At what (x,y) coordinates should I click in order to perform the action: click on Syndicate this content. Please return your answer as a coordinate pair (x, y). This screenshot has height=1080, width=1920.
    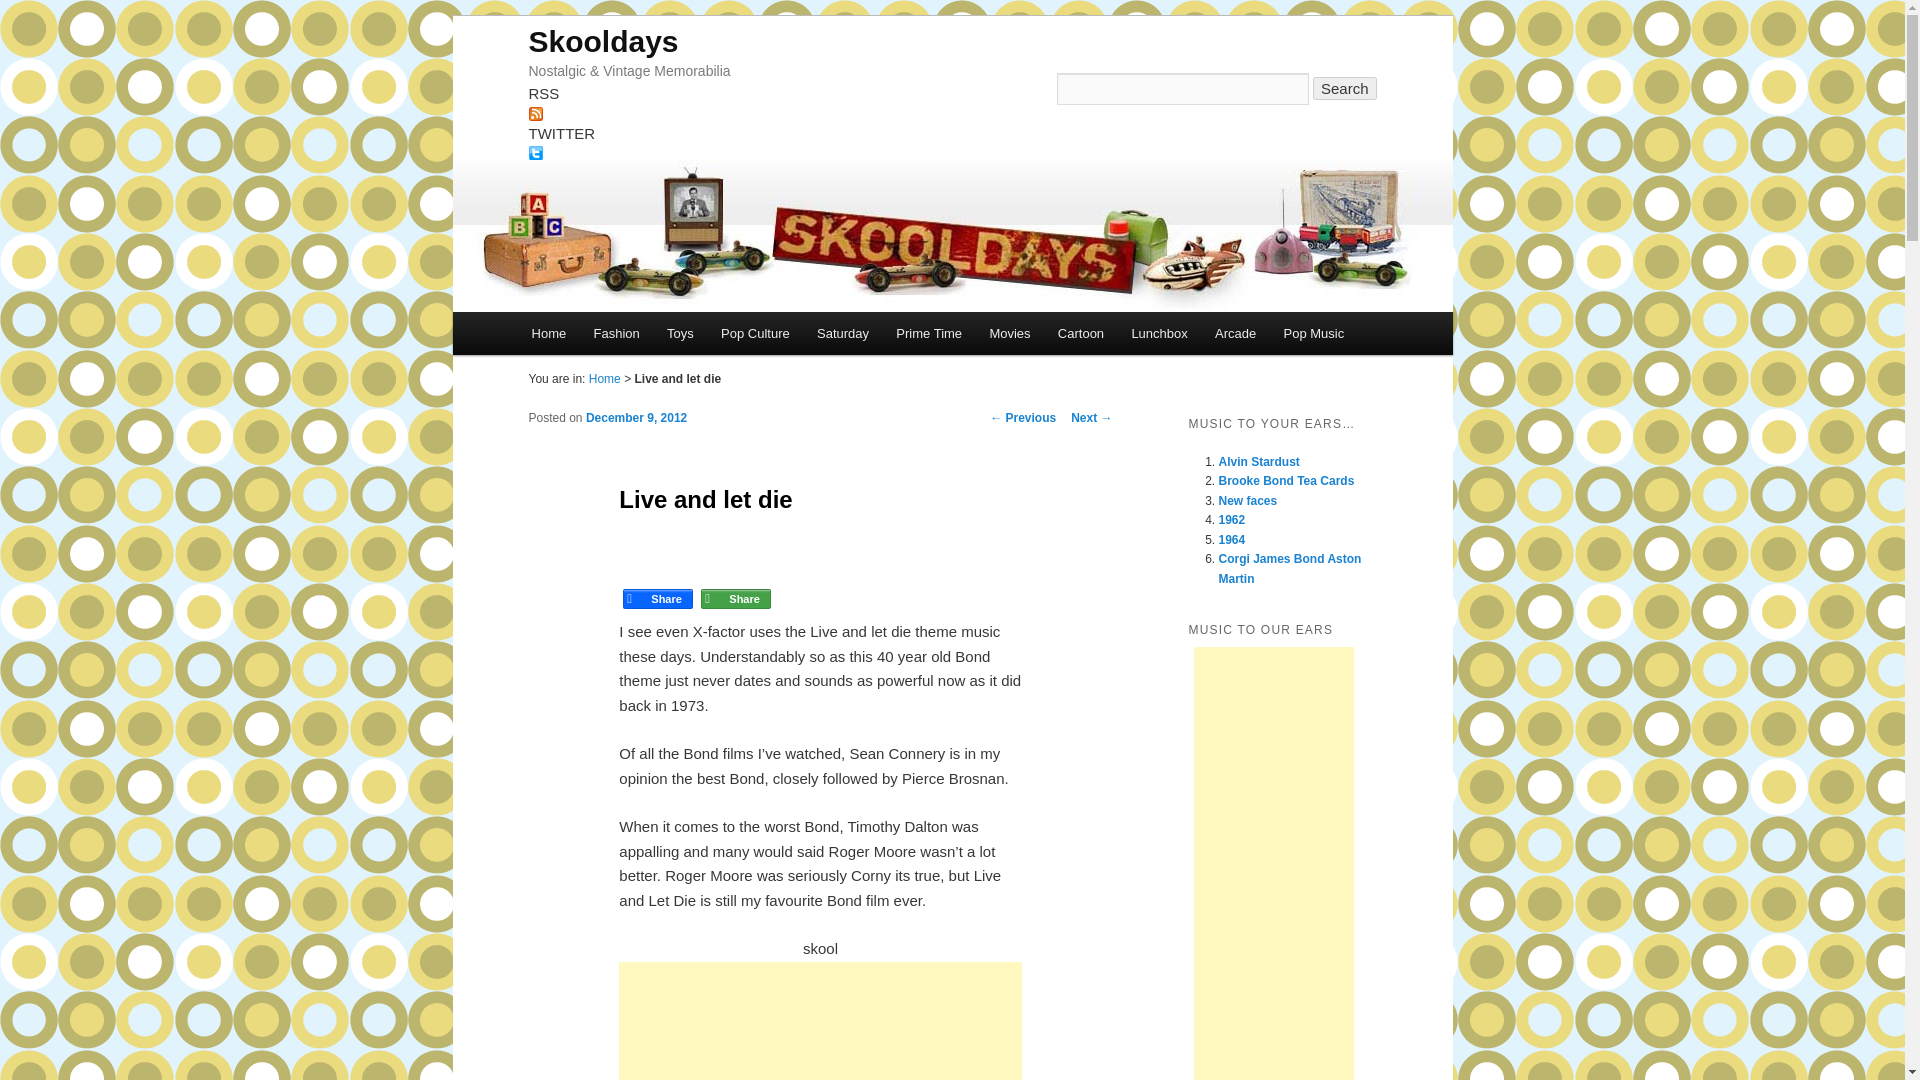
    Looking at the image, I should click on (952, 124).